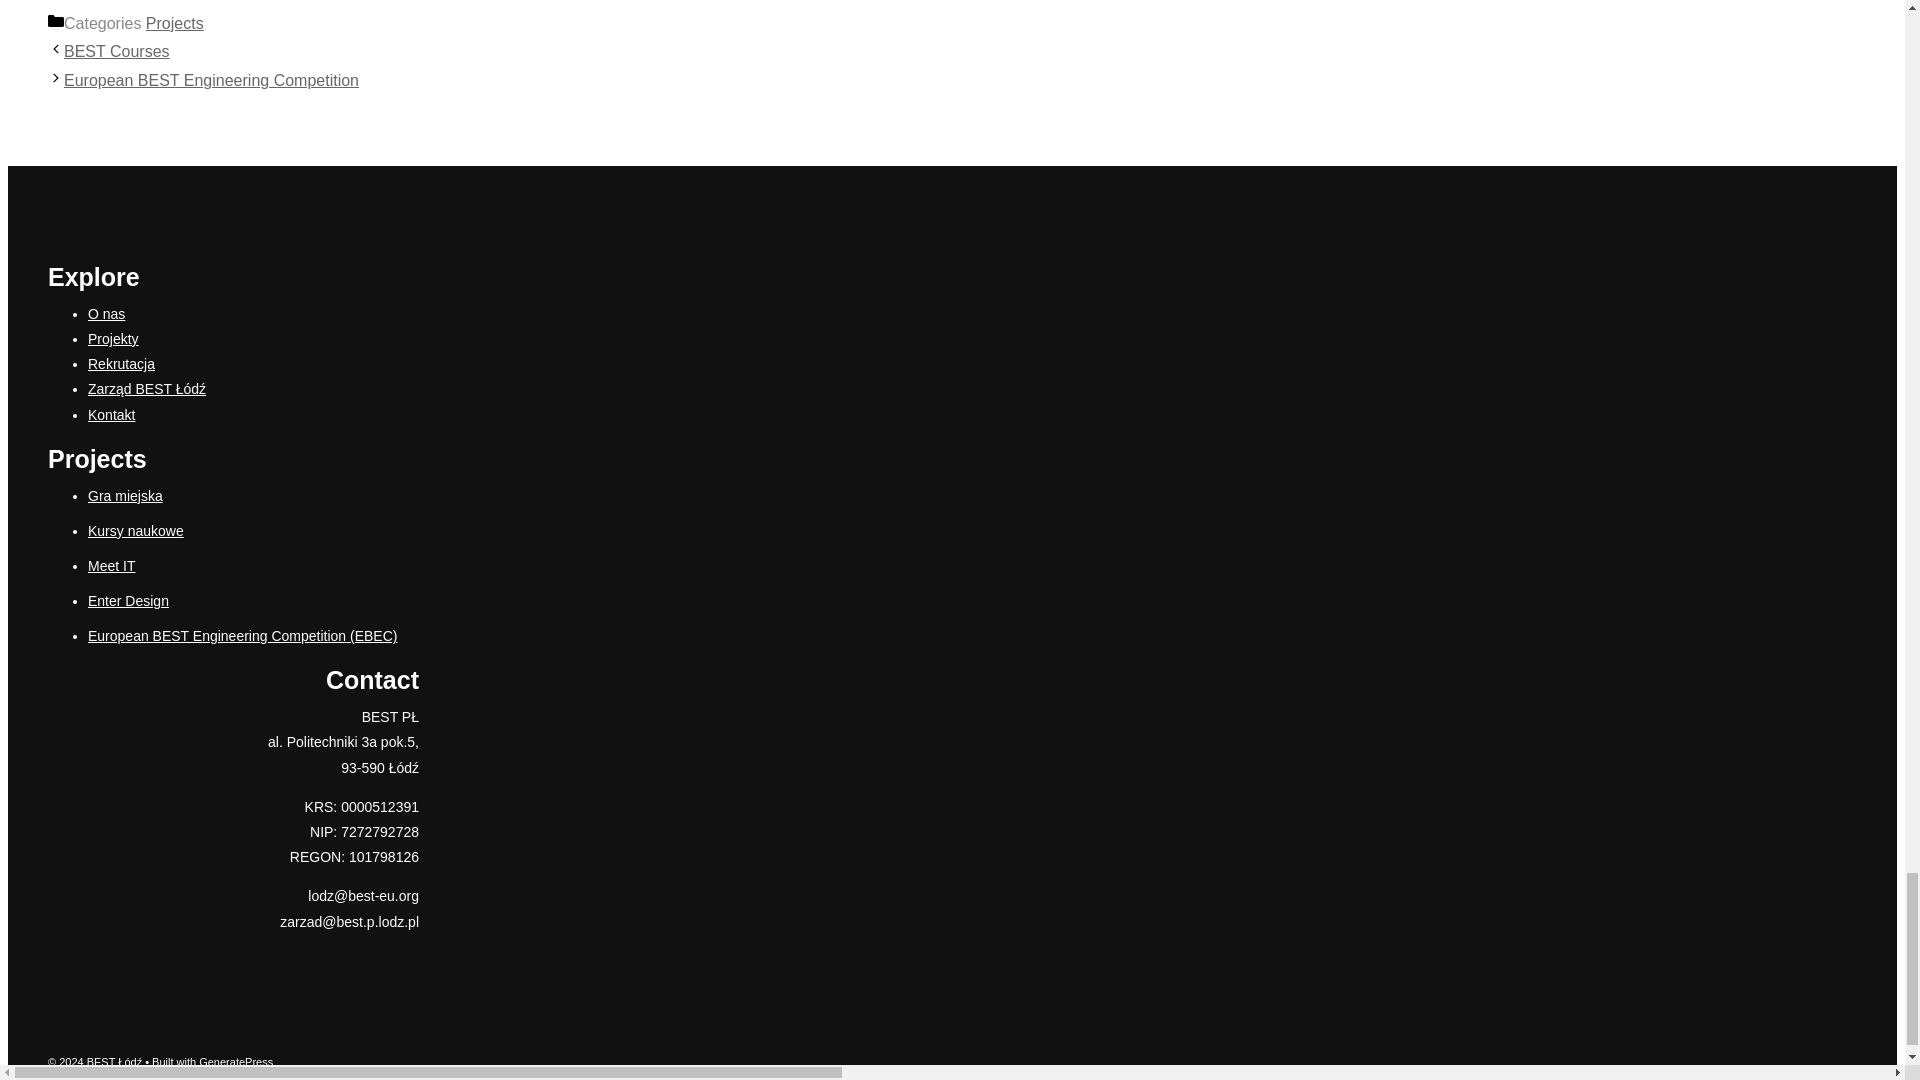 This screenshot has width=1920, height=1080. What do you see at coordinates (106, 313) in the screenshot?
I see `O nas` at bounding box center [106, 313].